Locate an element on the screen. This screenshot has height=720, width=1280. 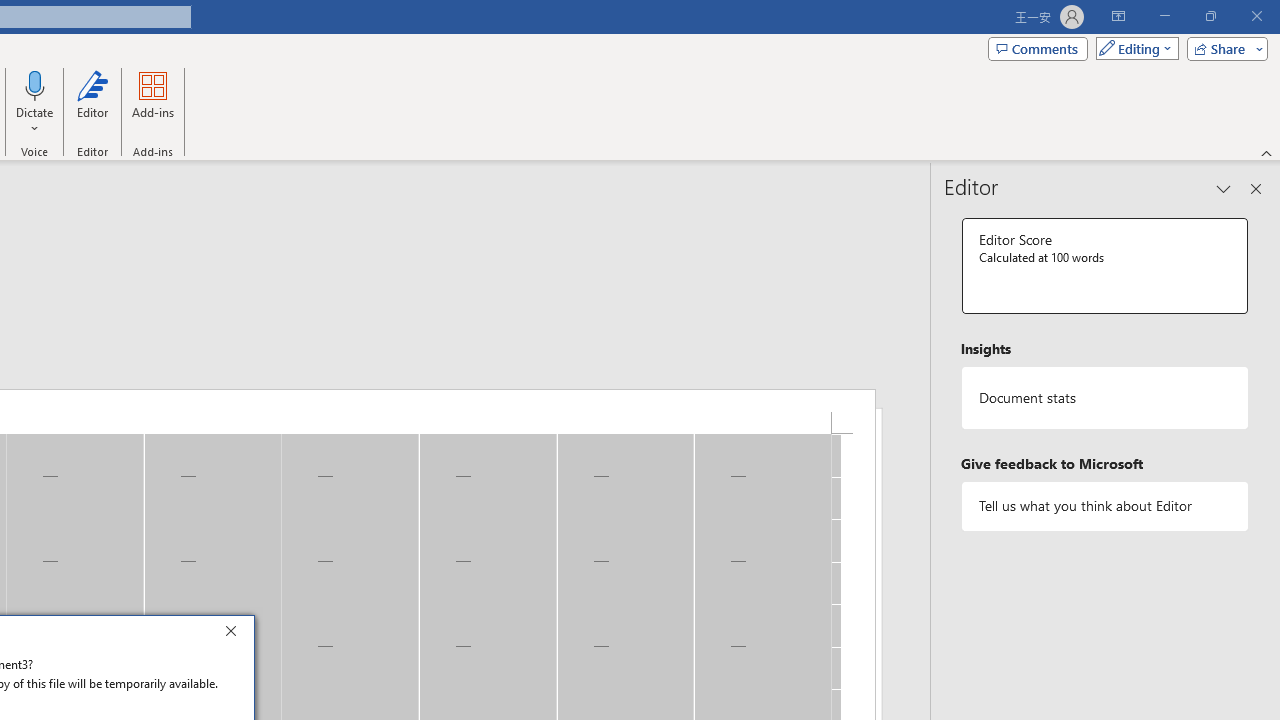
Dictate is located at coordinates (35, 84).